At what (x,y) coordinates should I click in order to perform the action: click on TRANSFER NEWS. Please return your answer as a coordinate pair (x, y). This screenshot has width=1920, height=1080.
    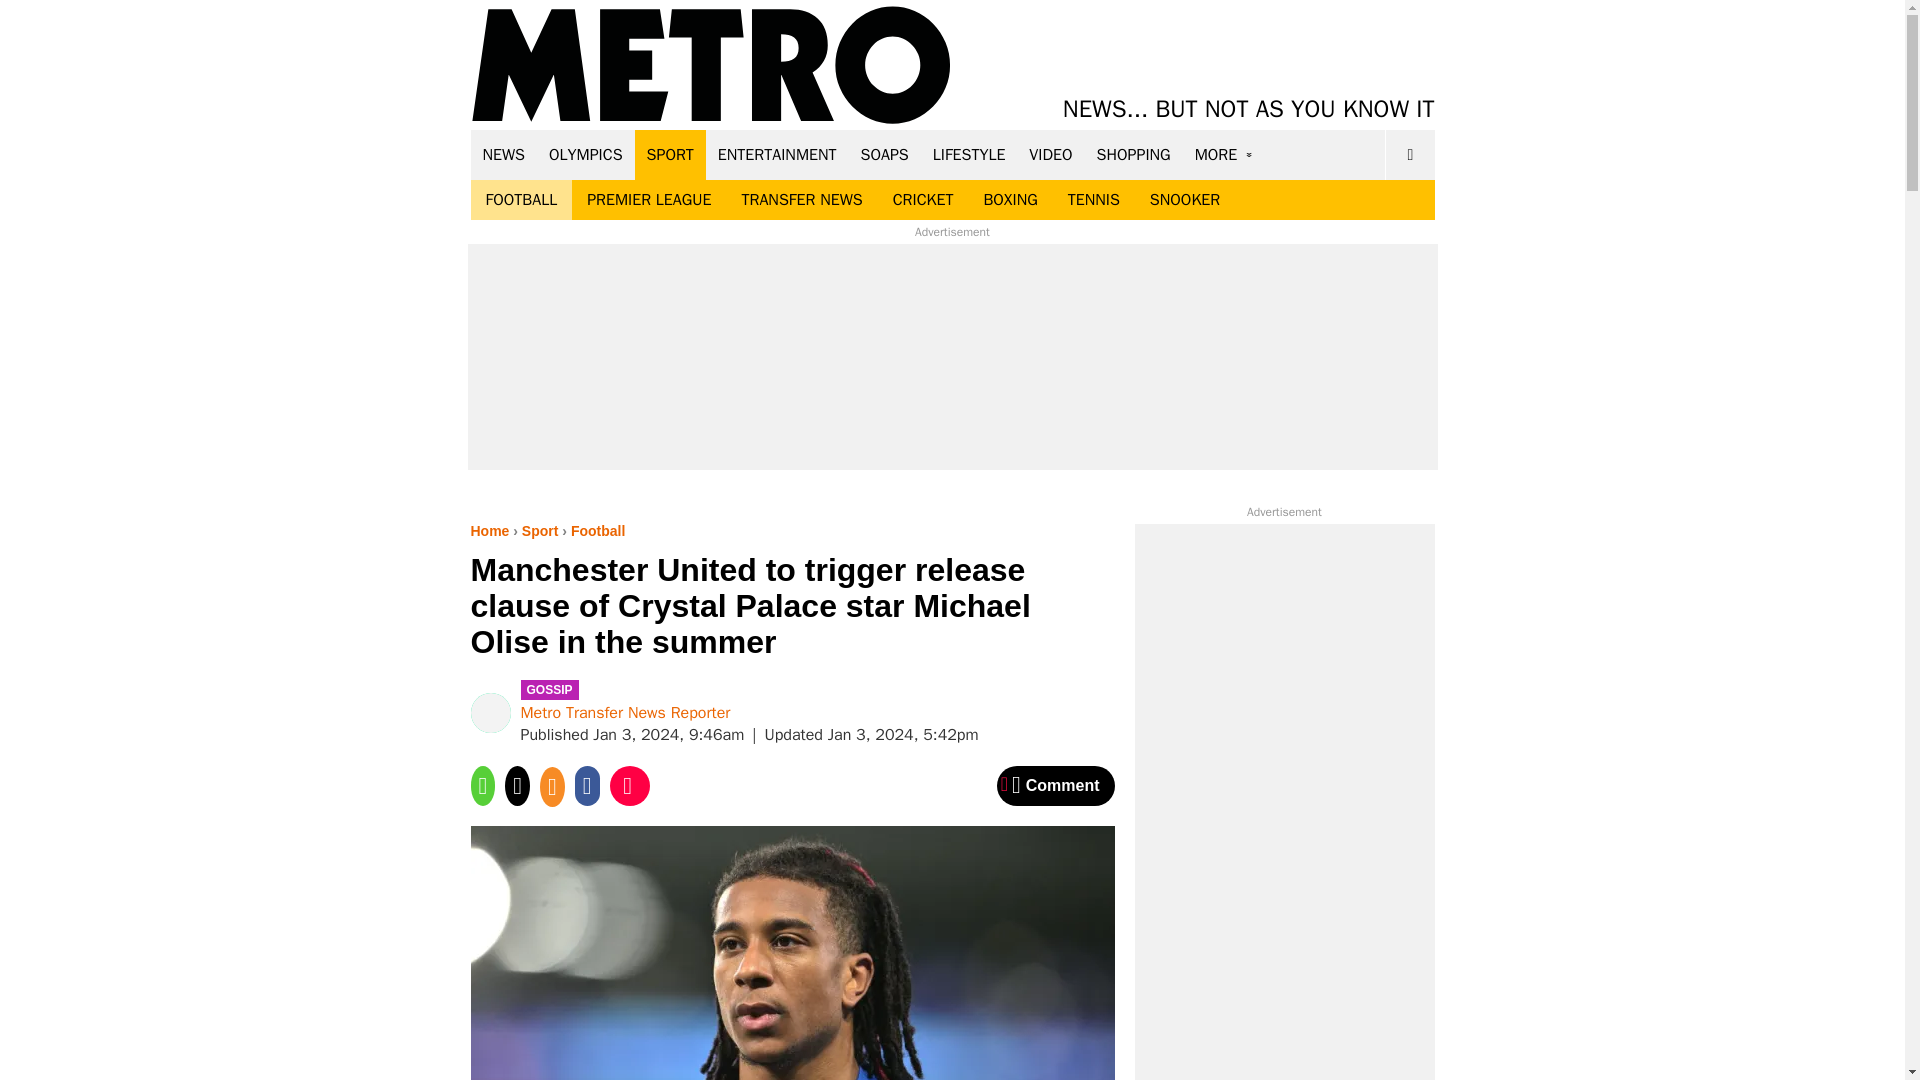
    Looking at the image, I should click on (801, 200).